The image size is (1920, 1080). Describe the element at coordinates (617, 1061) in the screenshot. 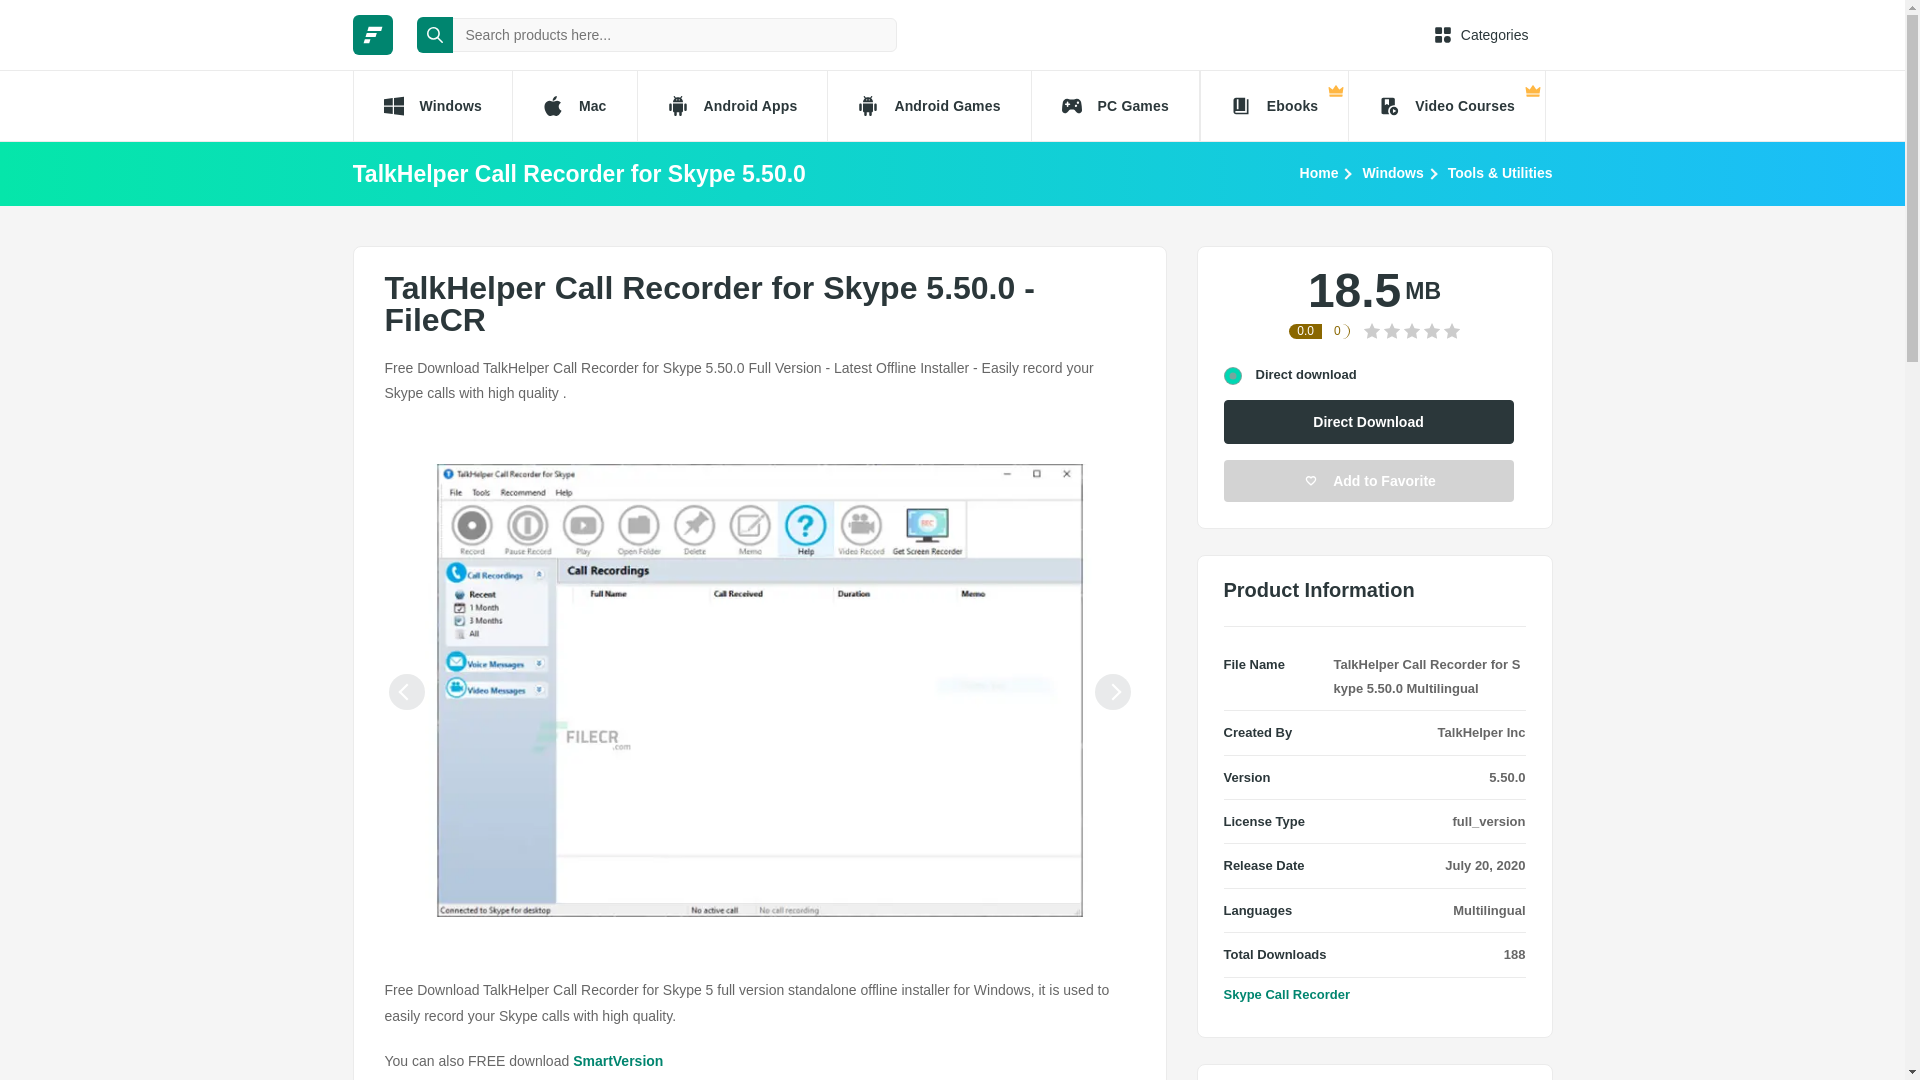

I see `SmartVersion` at that location.